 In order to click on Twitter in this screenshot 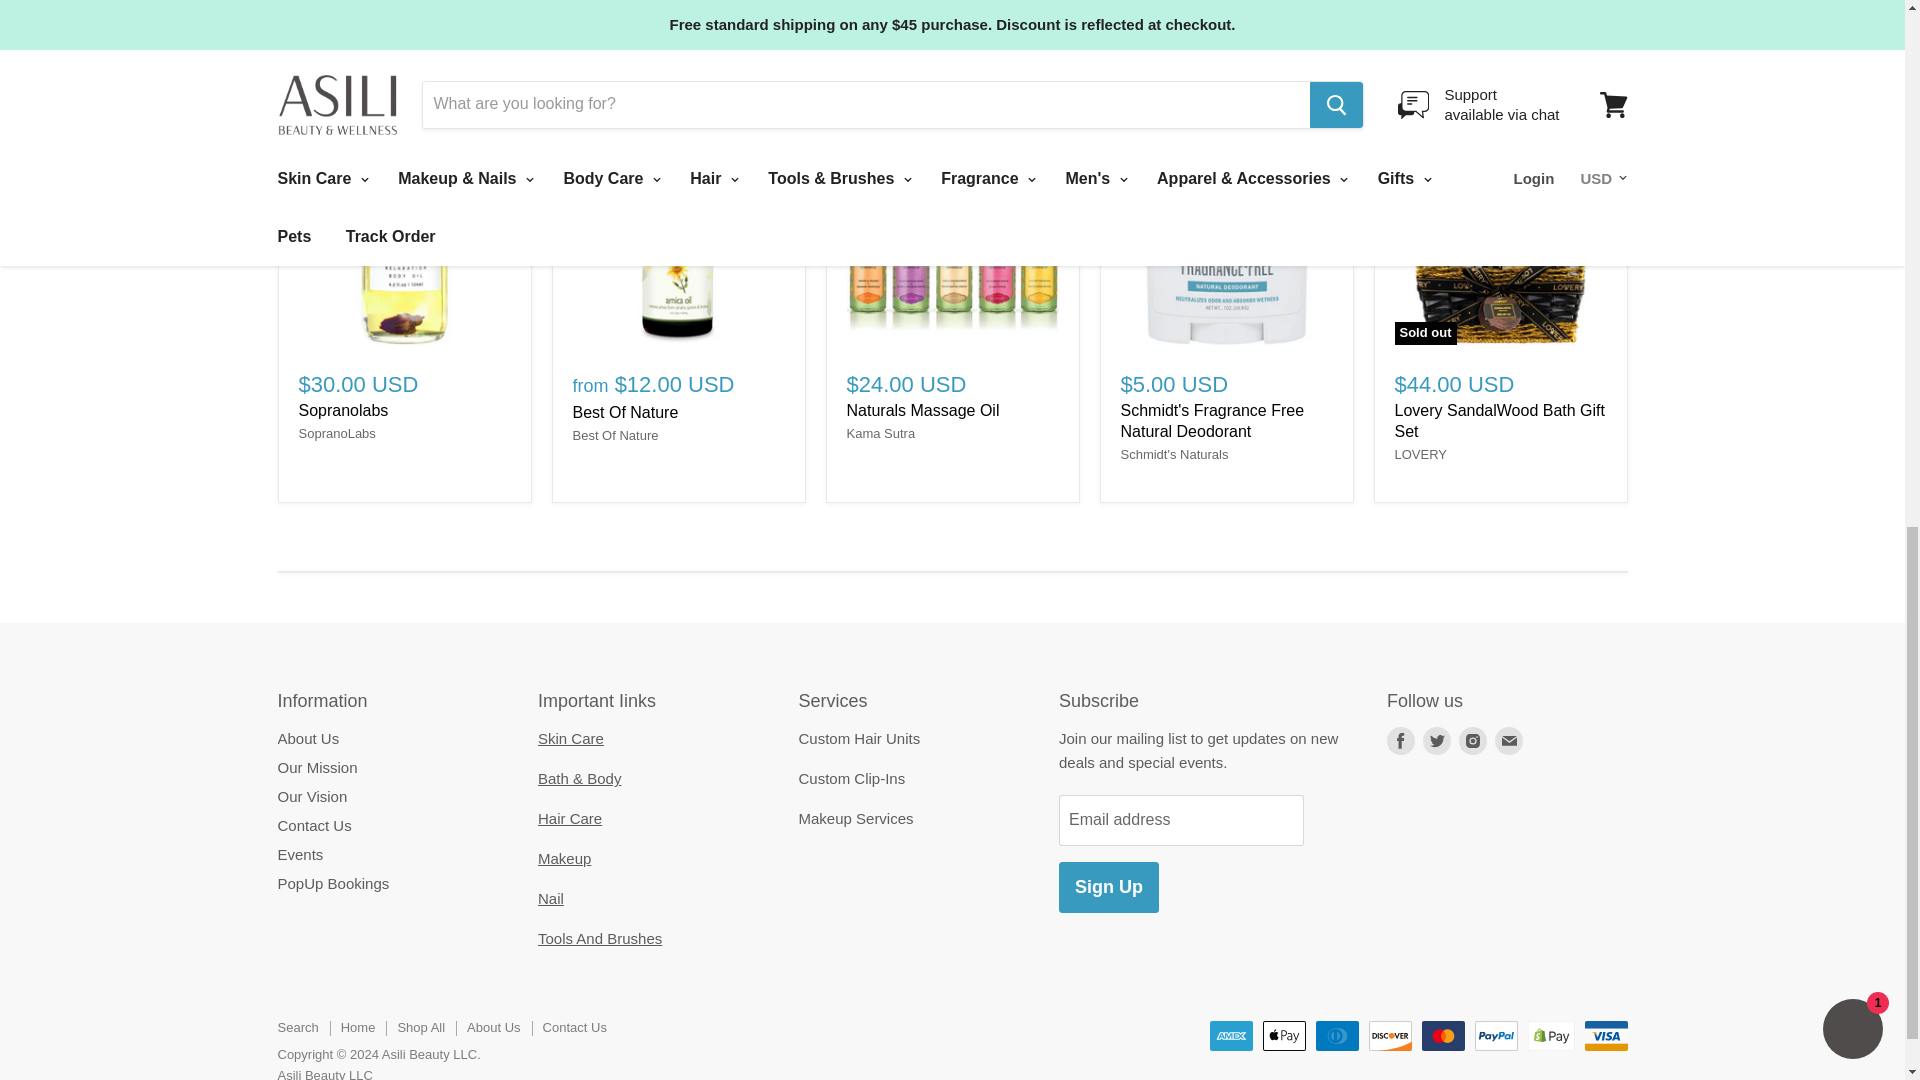, I will do `click(1436, 740)`.